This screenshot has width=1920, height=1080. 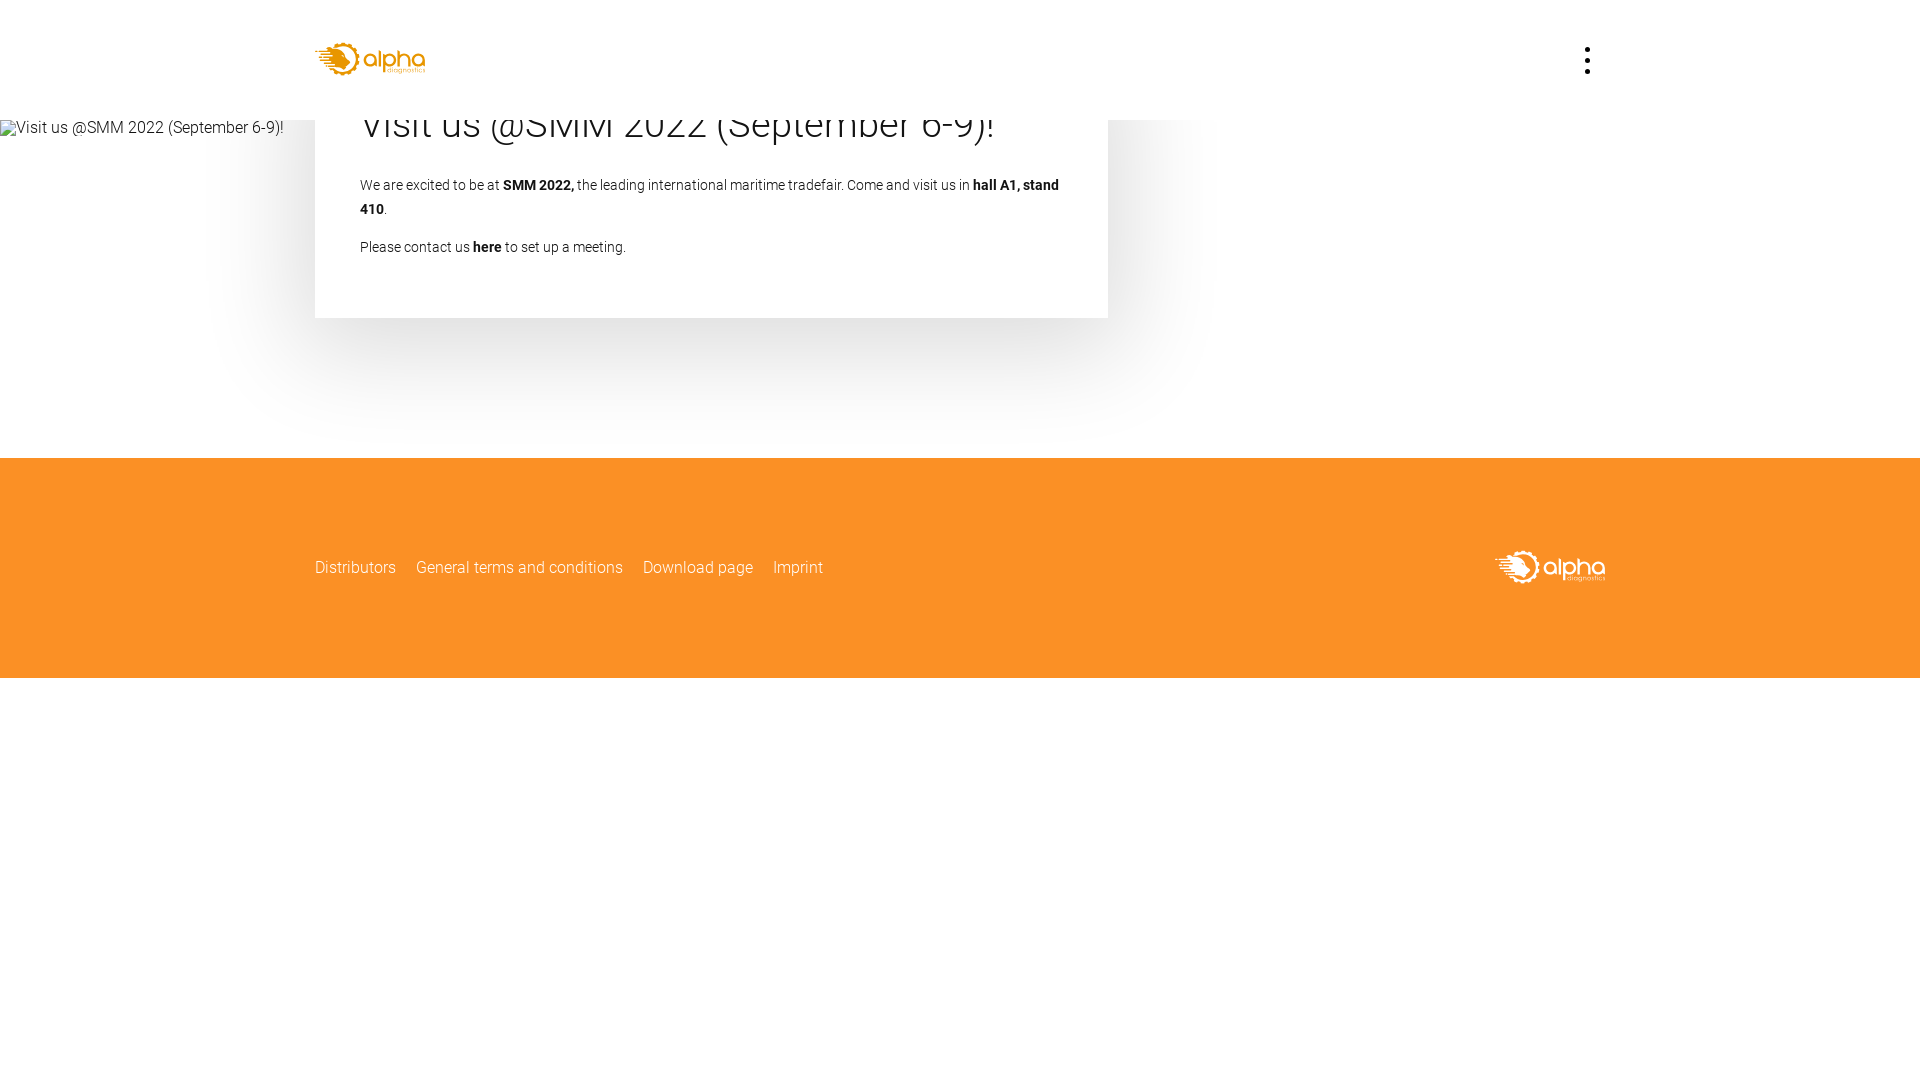 I want to click on General terms and conditions, so click(x=520, y=568).